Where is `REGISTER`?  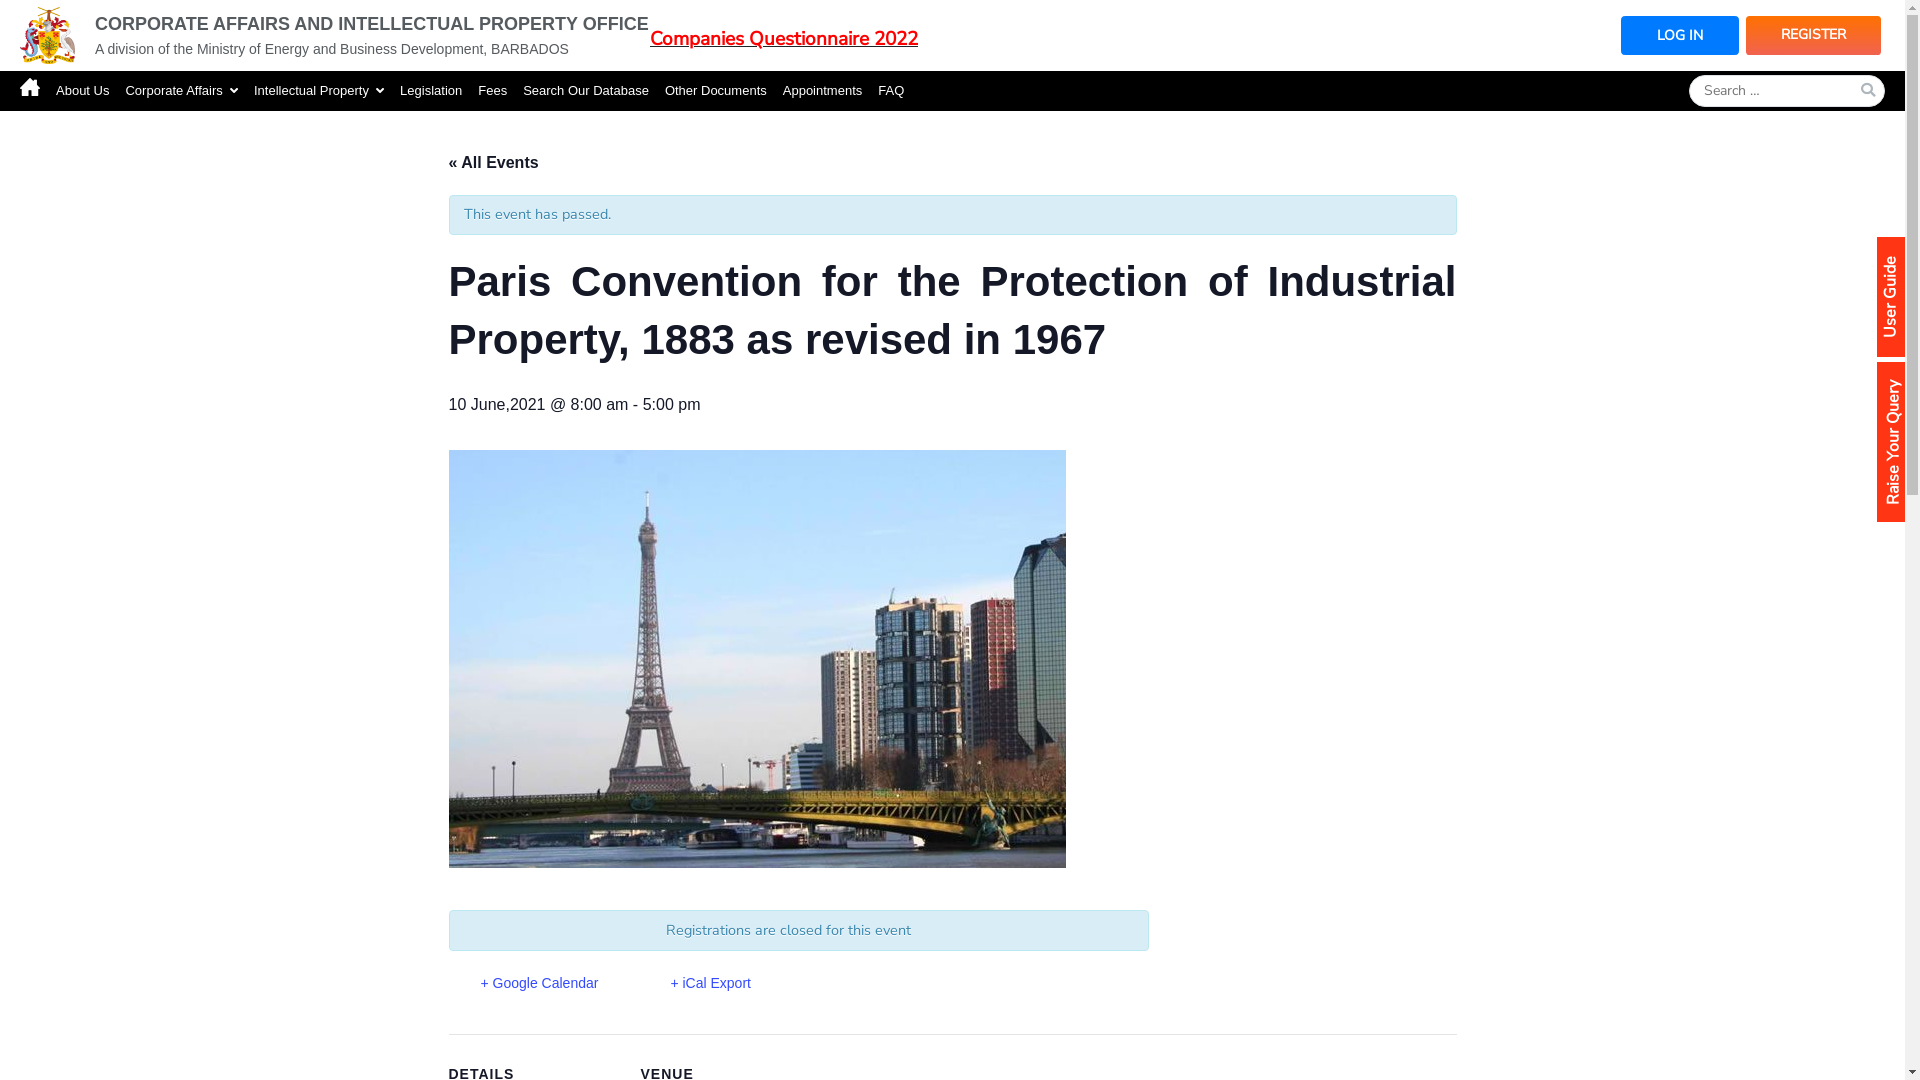
REGISTER is located at coordinates (1814, 36).